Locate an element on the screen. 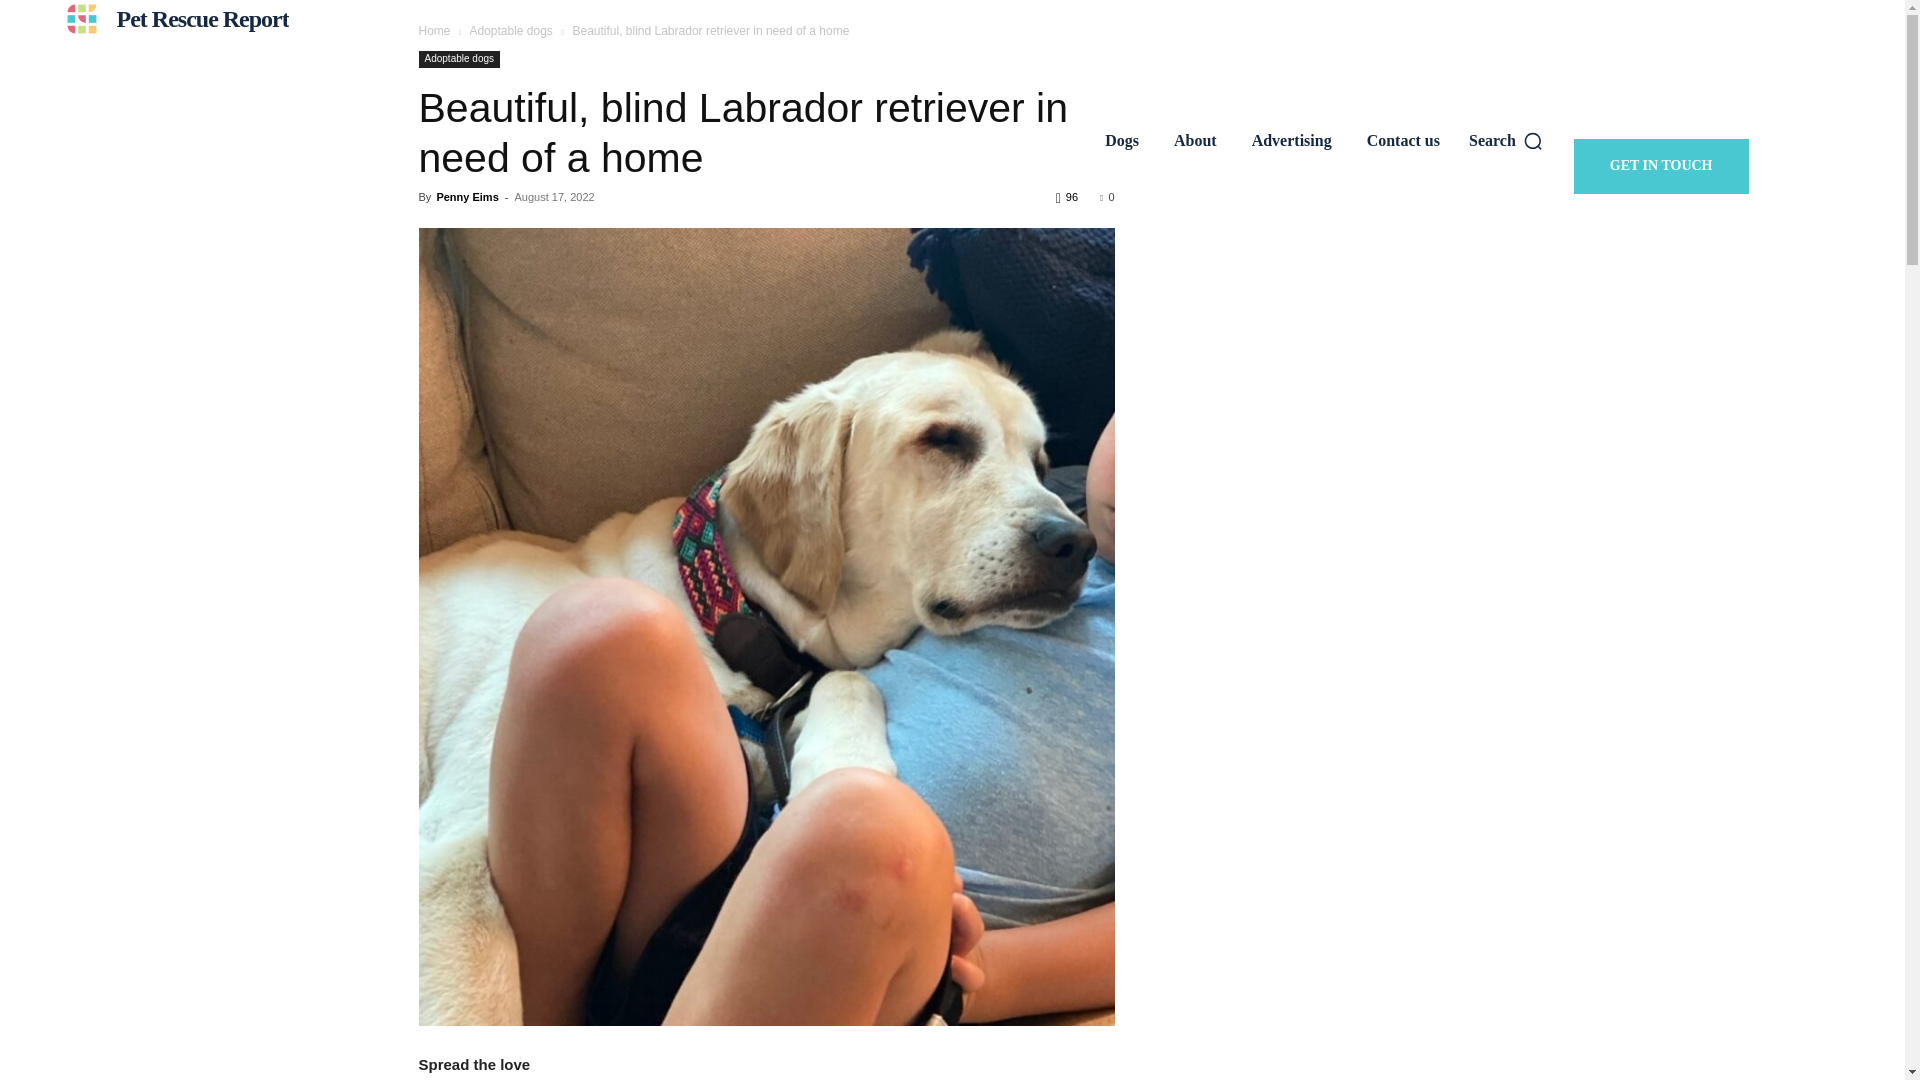 This screenshot has width=1920, height=1080. Contact us is located at coordinates (1403, 140).